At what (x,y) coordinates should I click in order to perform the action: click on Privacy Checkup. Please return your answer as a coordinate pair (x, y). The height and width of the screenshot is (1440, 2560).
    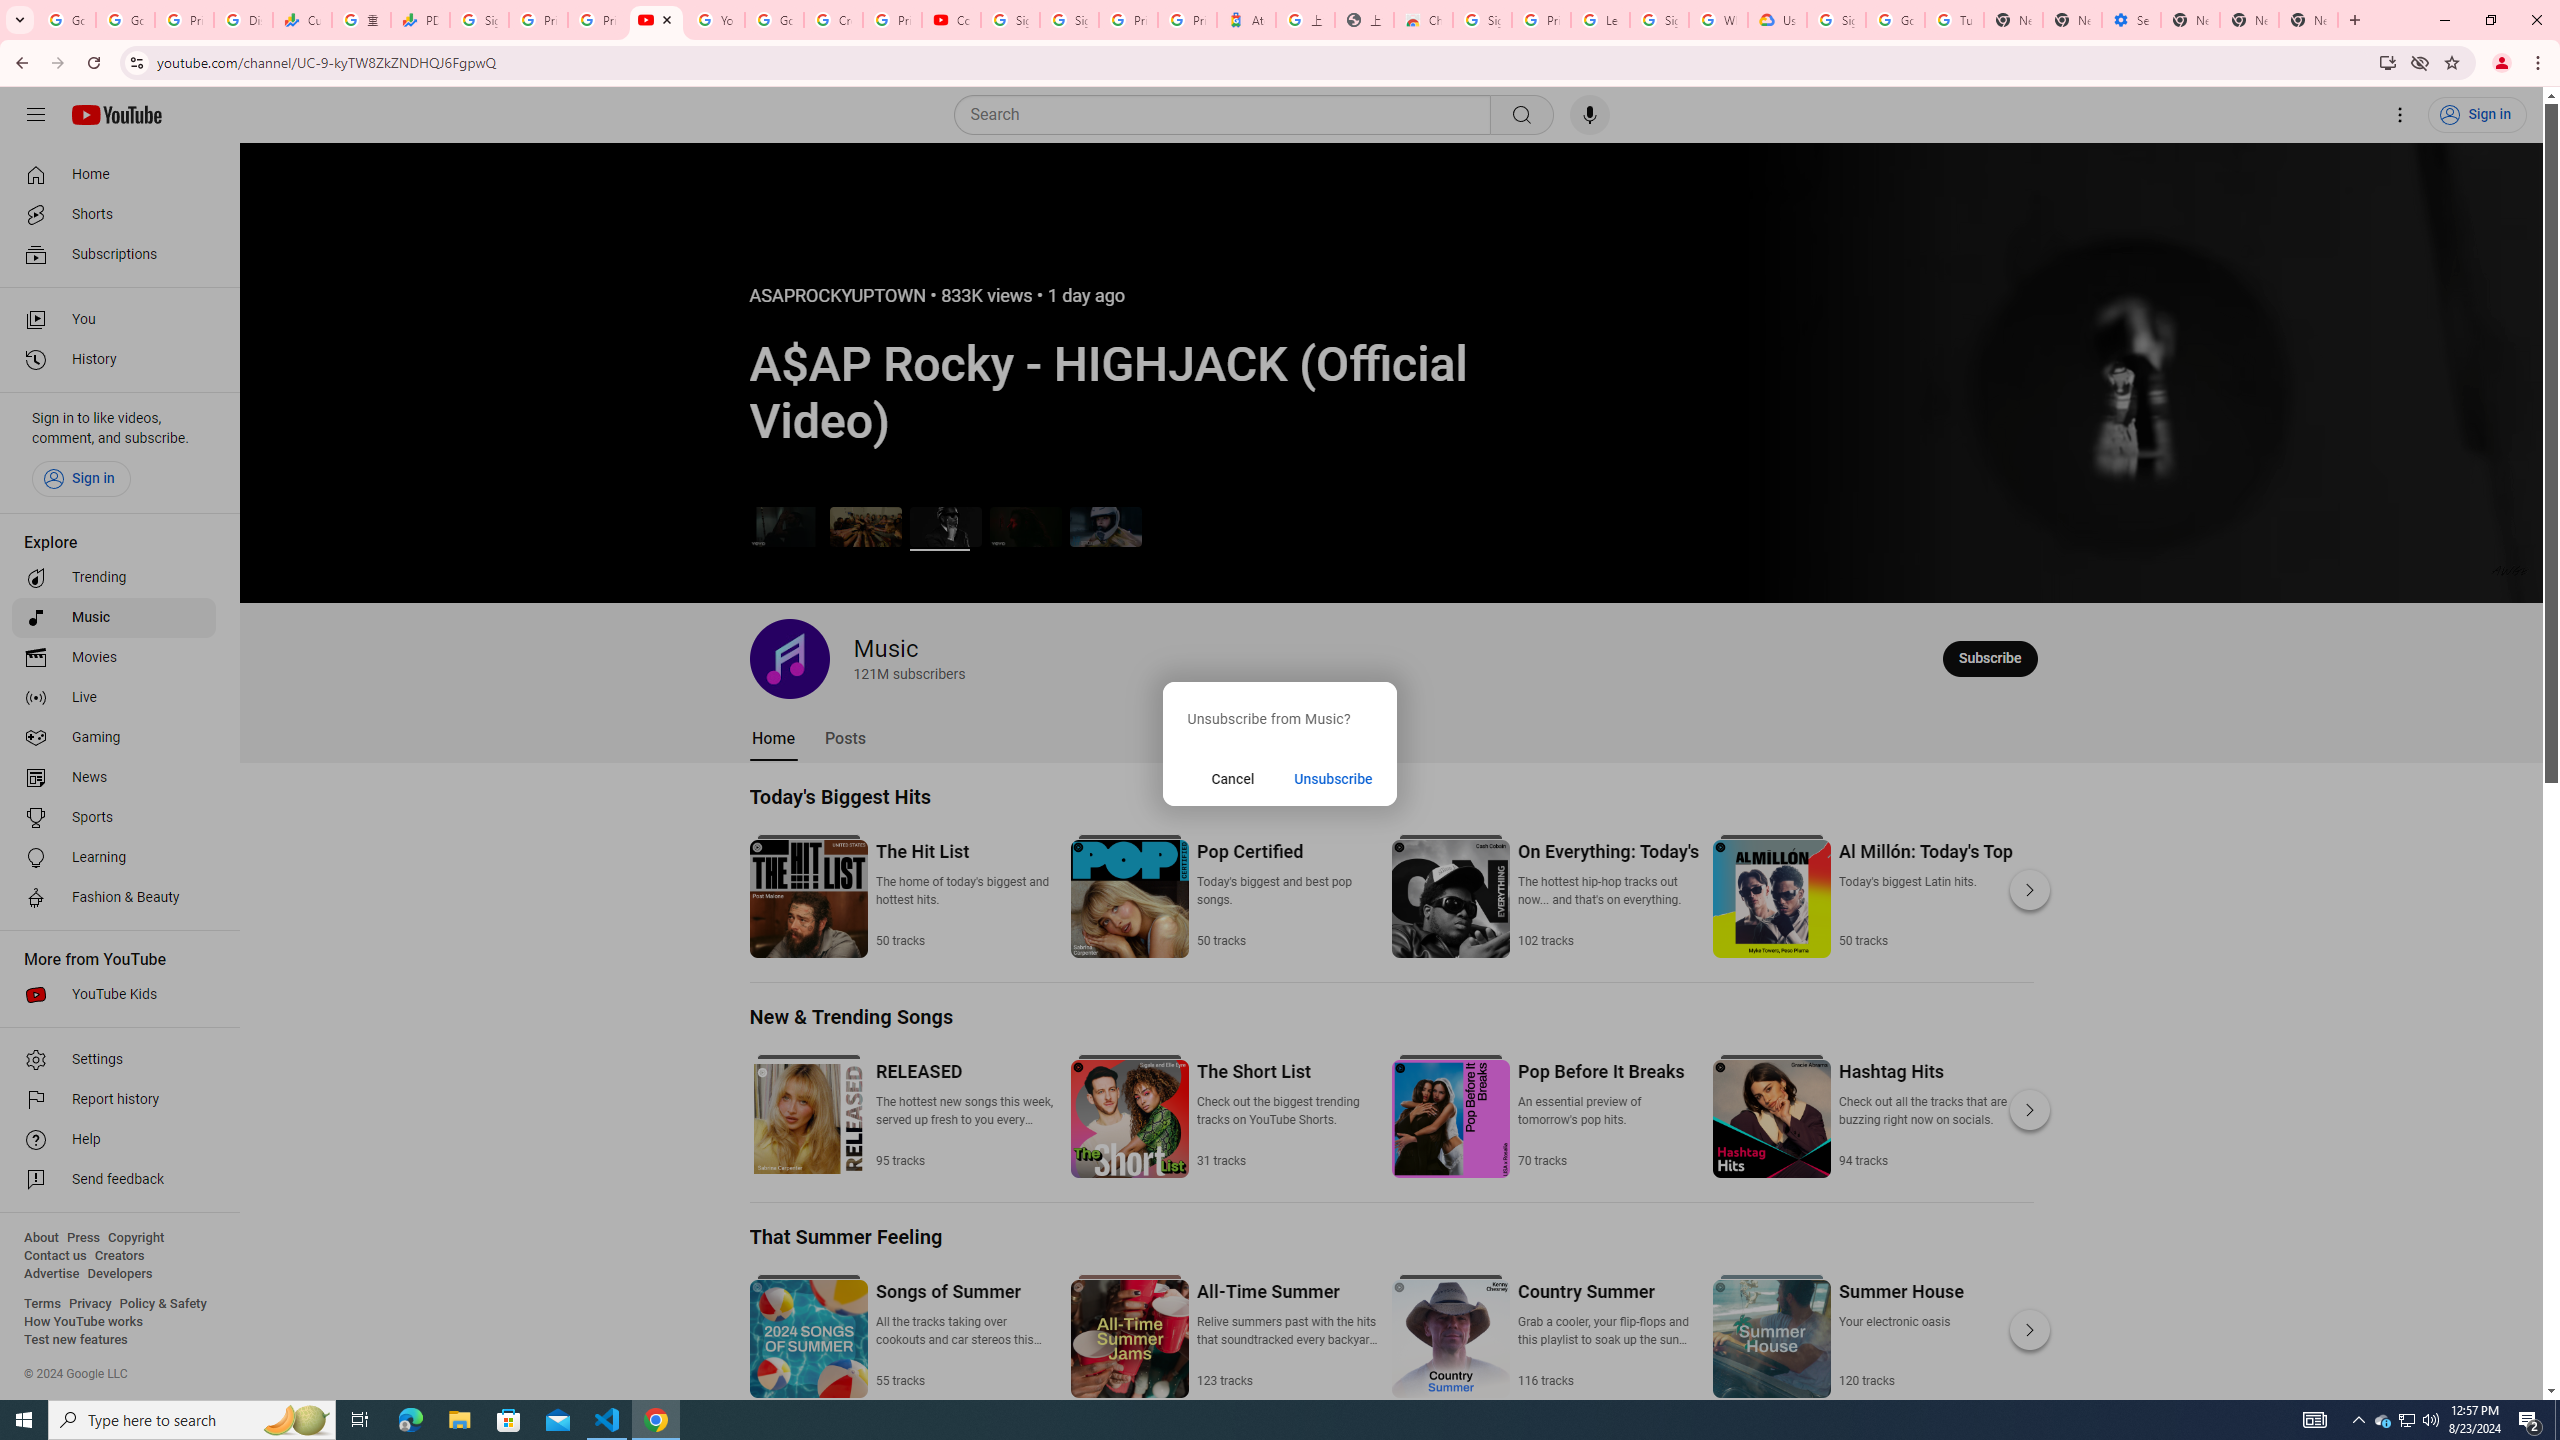
    Looking at the image, I should click on (596, 20).